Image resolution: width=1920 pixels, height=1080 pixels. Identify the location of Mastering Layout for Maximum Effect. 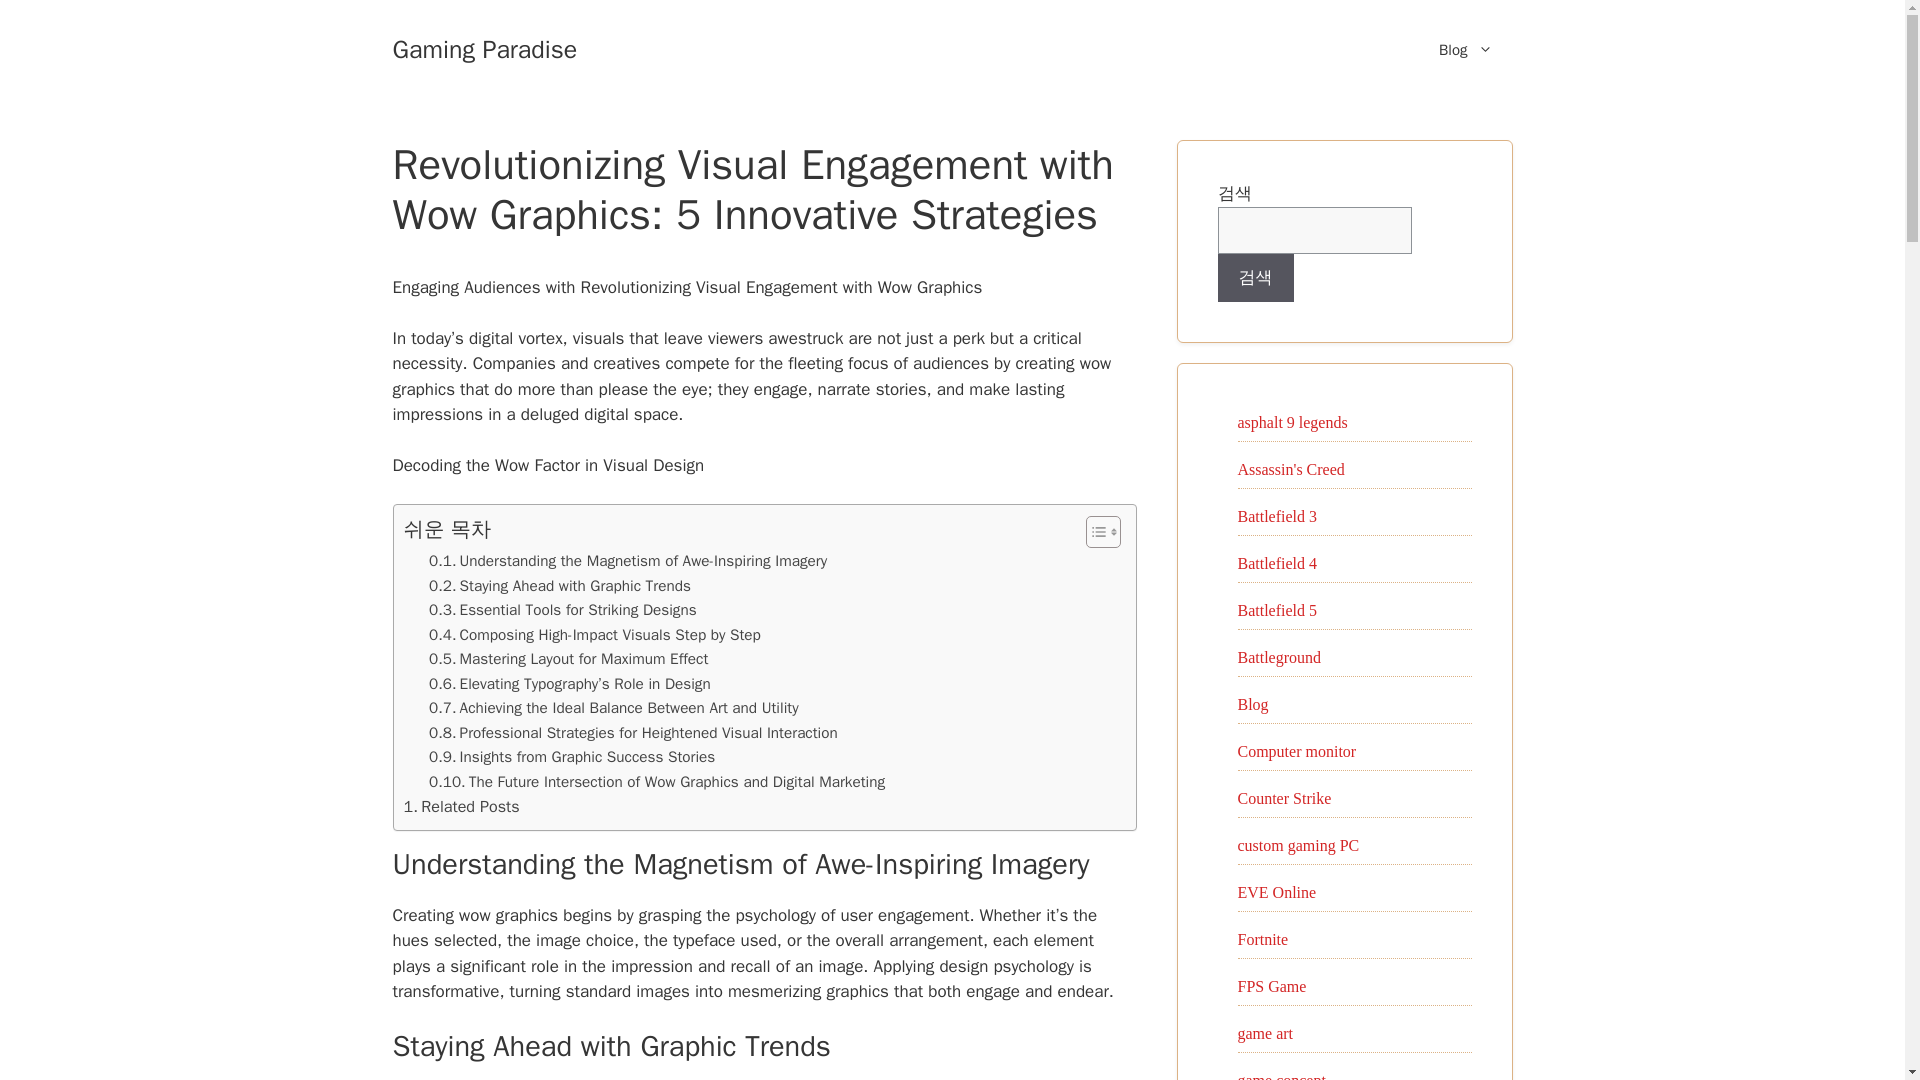
(568, 658).